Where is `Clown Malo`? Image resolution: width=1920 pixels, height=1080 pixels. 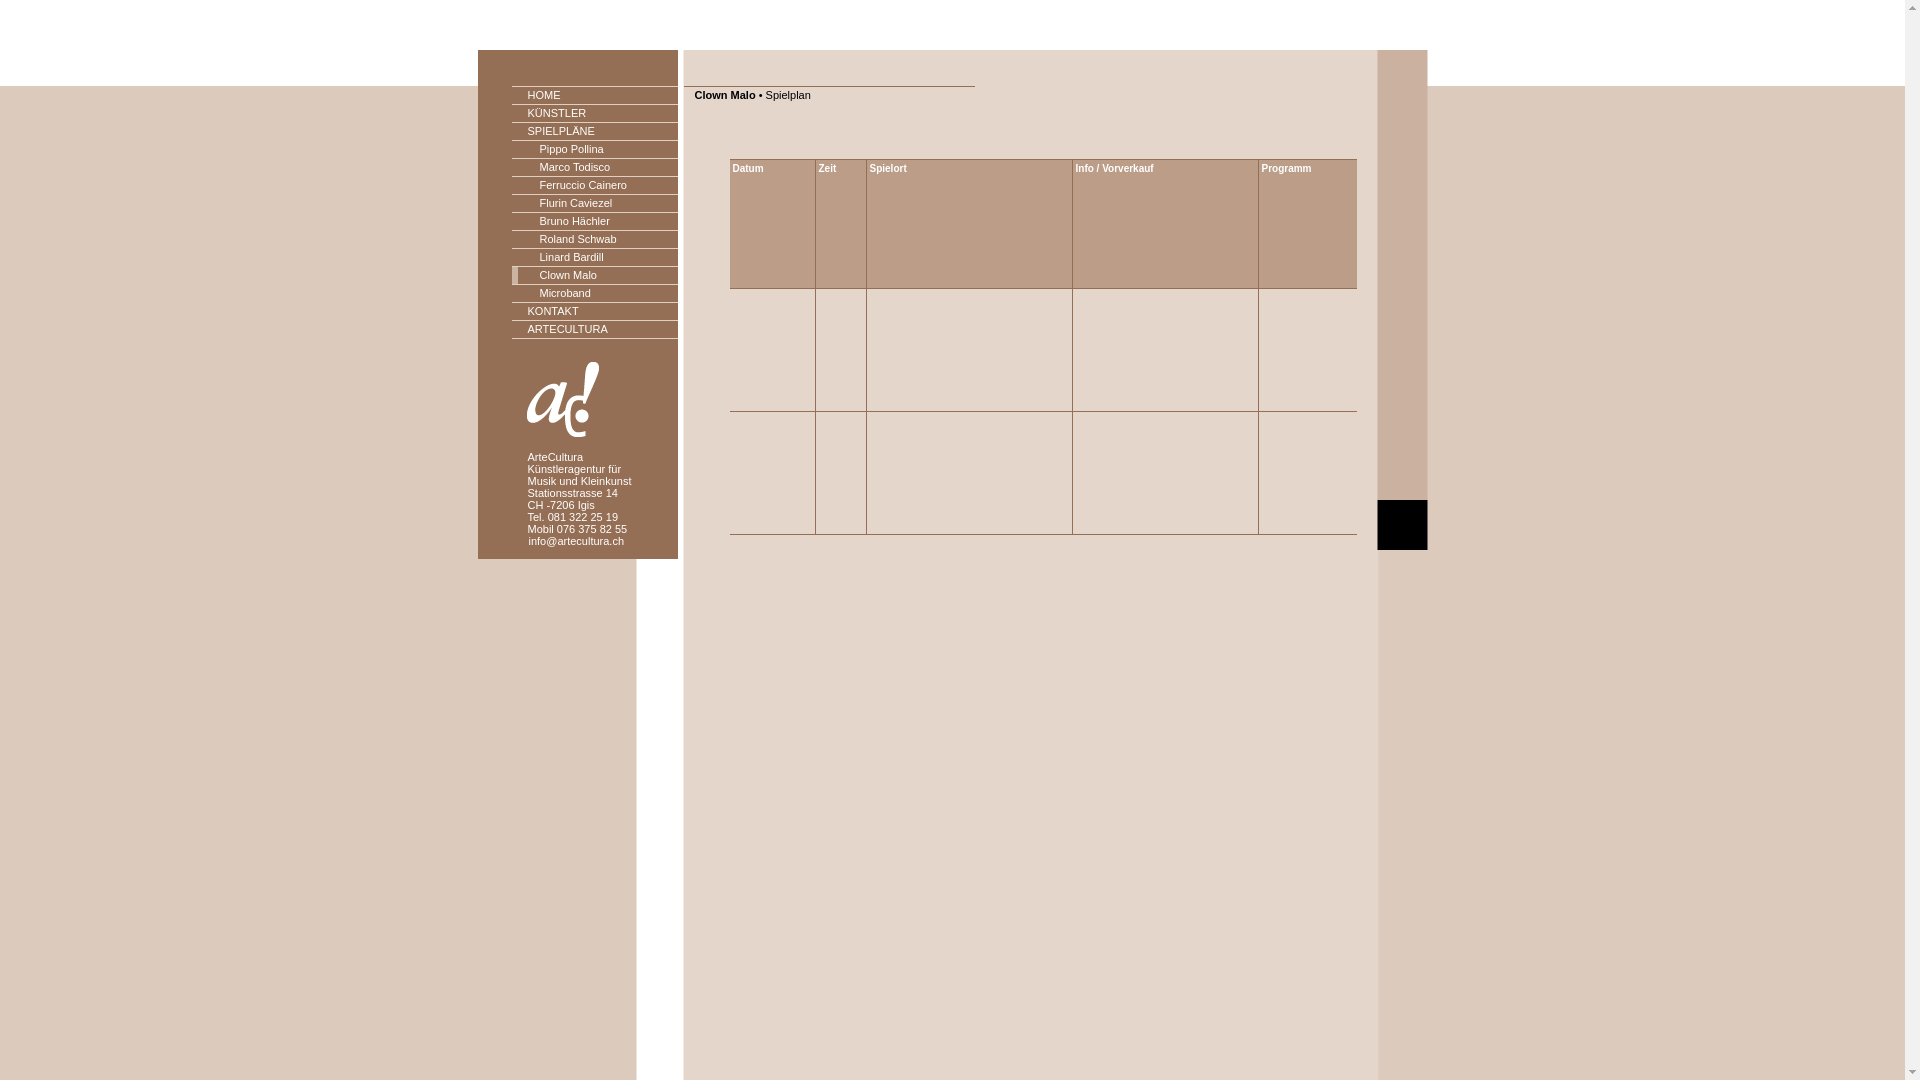
Clown Malo is located at coordinates (595, 276).